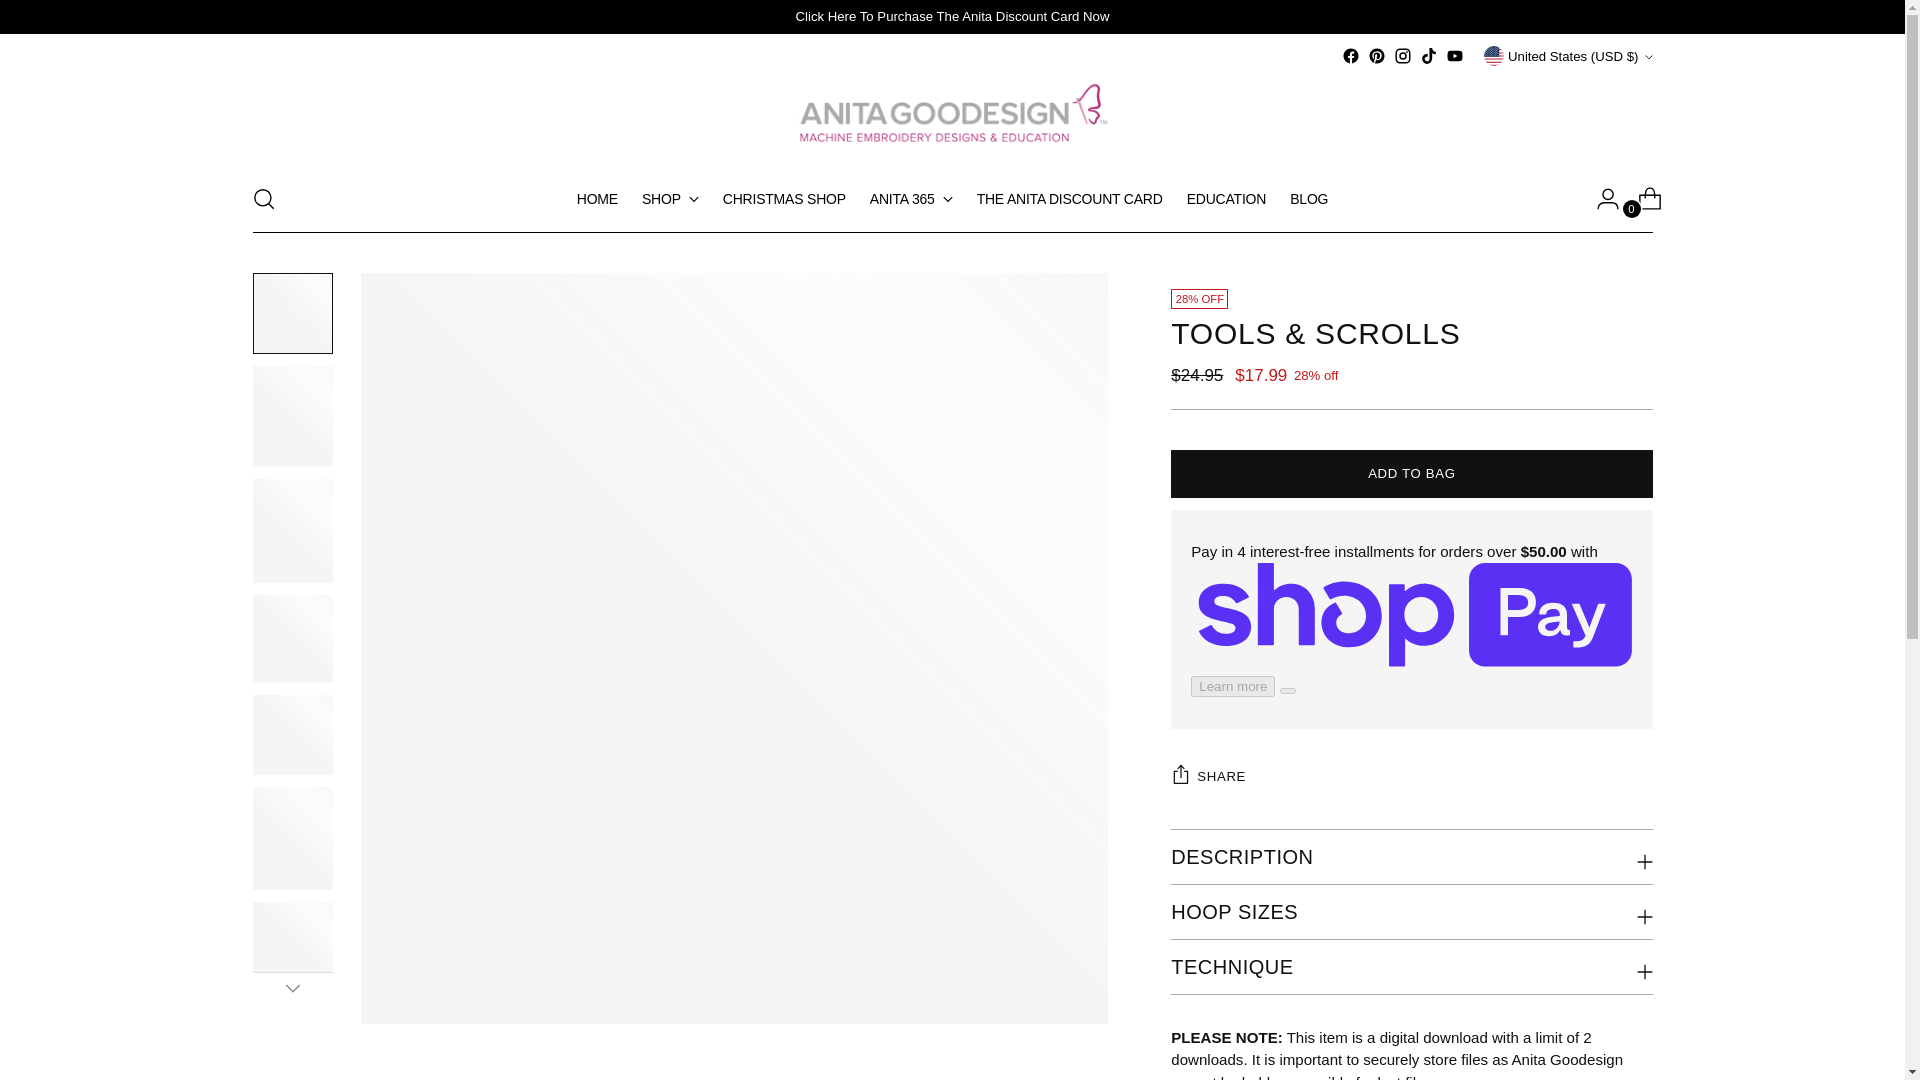 This screenshot has height=1080, width=1920. What do you see at coordinates (1350, 56) in the screenshot?
I see `Anita Goodesign on Facebook` at bounding box center [1350, 56].